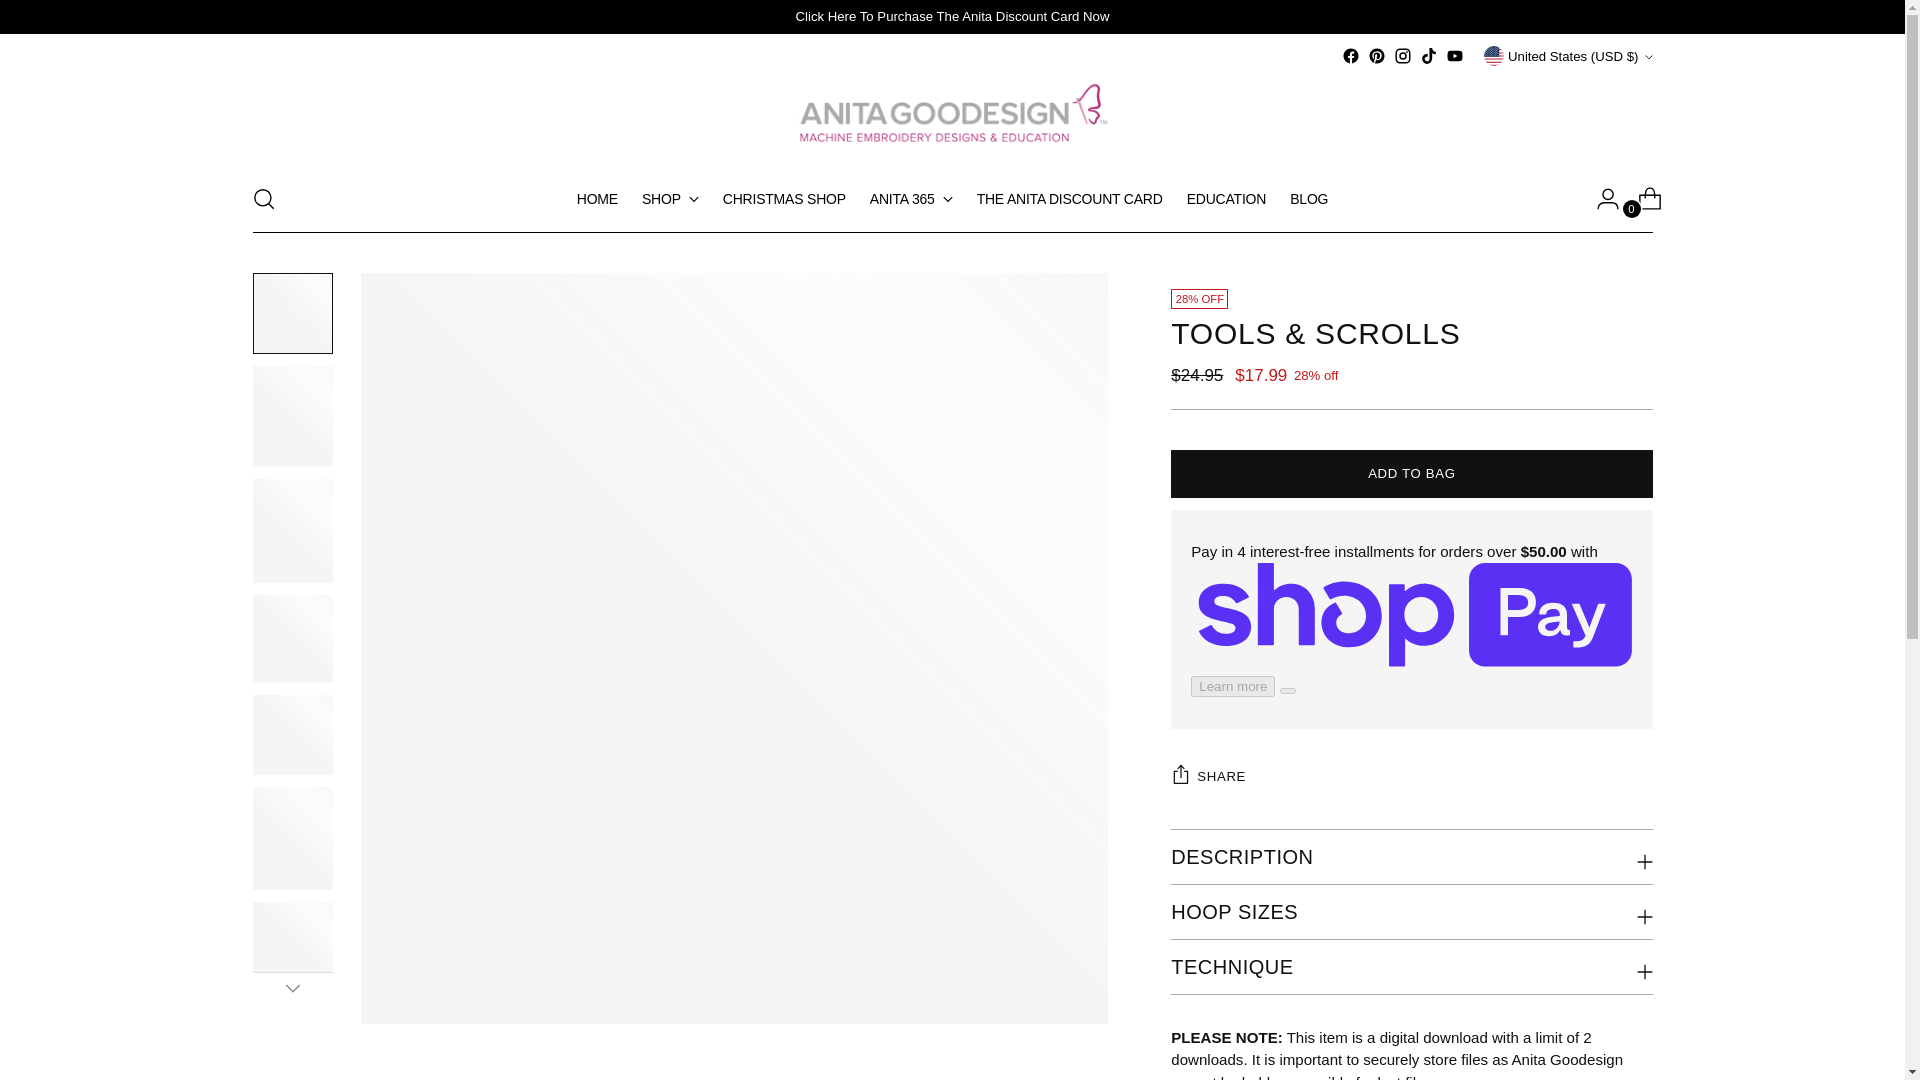 This screenshot has height=1080, width=1920. What do you see at coordinates (1350, 56) in the screenshot?
I see `Anita Goodesign on Facebook` at bounding box center [1350, 56].